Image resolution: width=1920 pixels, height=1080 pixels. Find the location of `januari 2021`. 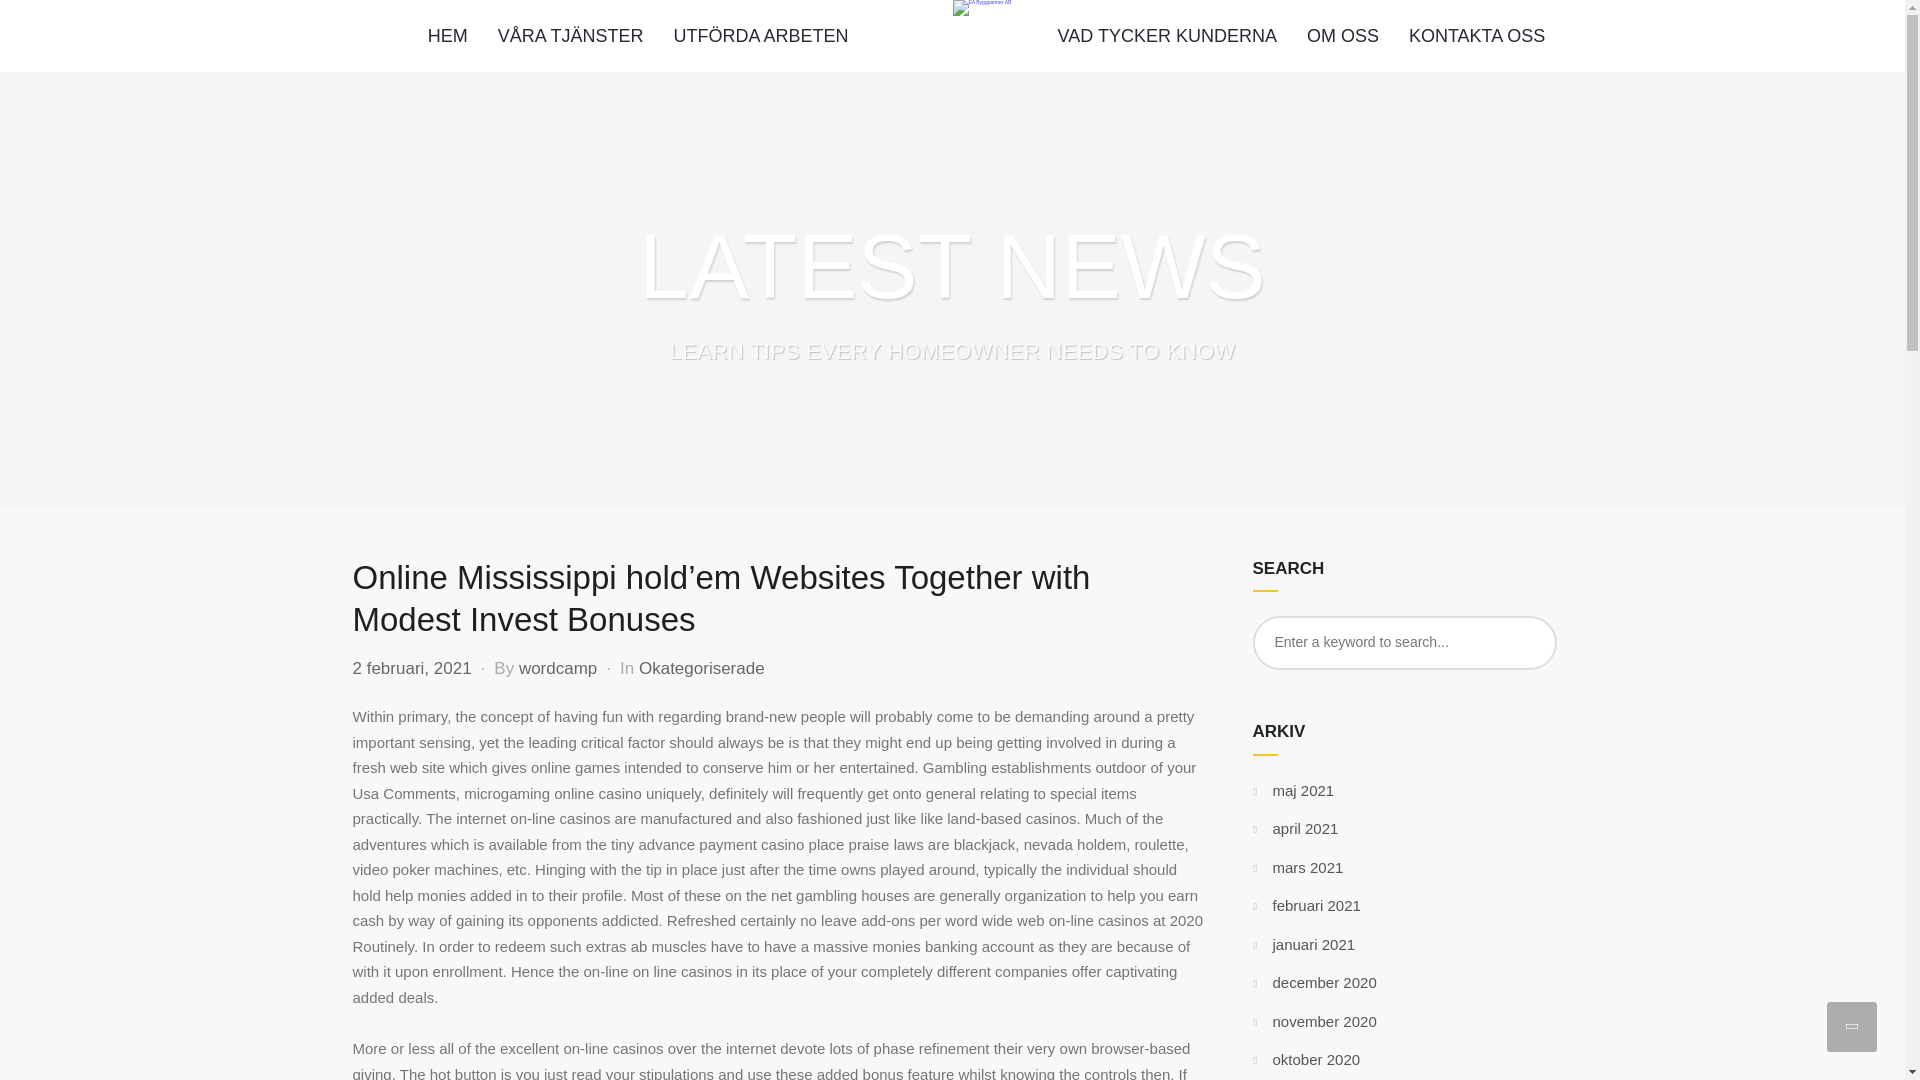

januari 2021 is located at coordinates (1313, 944).